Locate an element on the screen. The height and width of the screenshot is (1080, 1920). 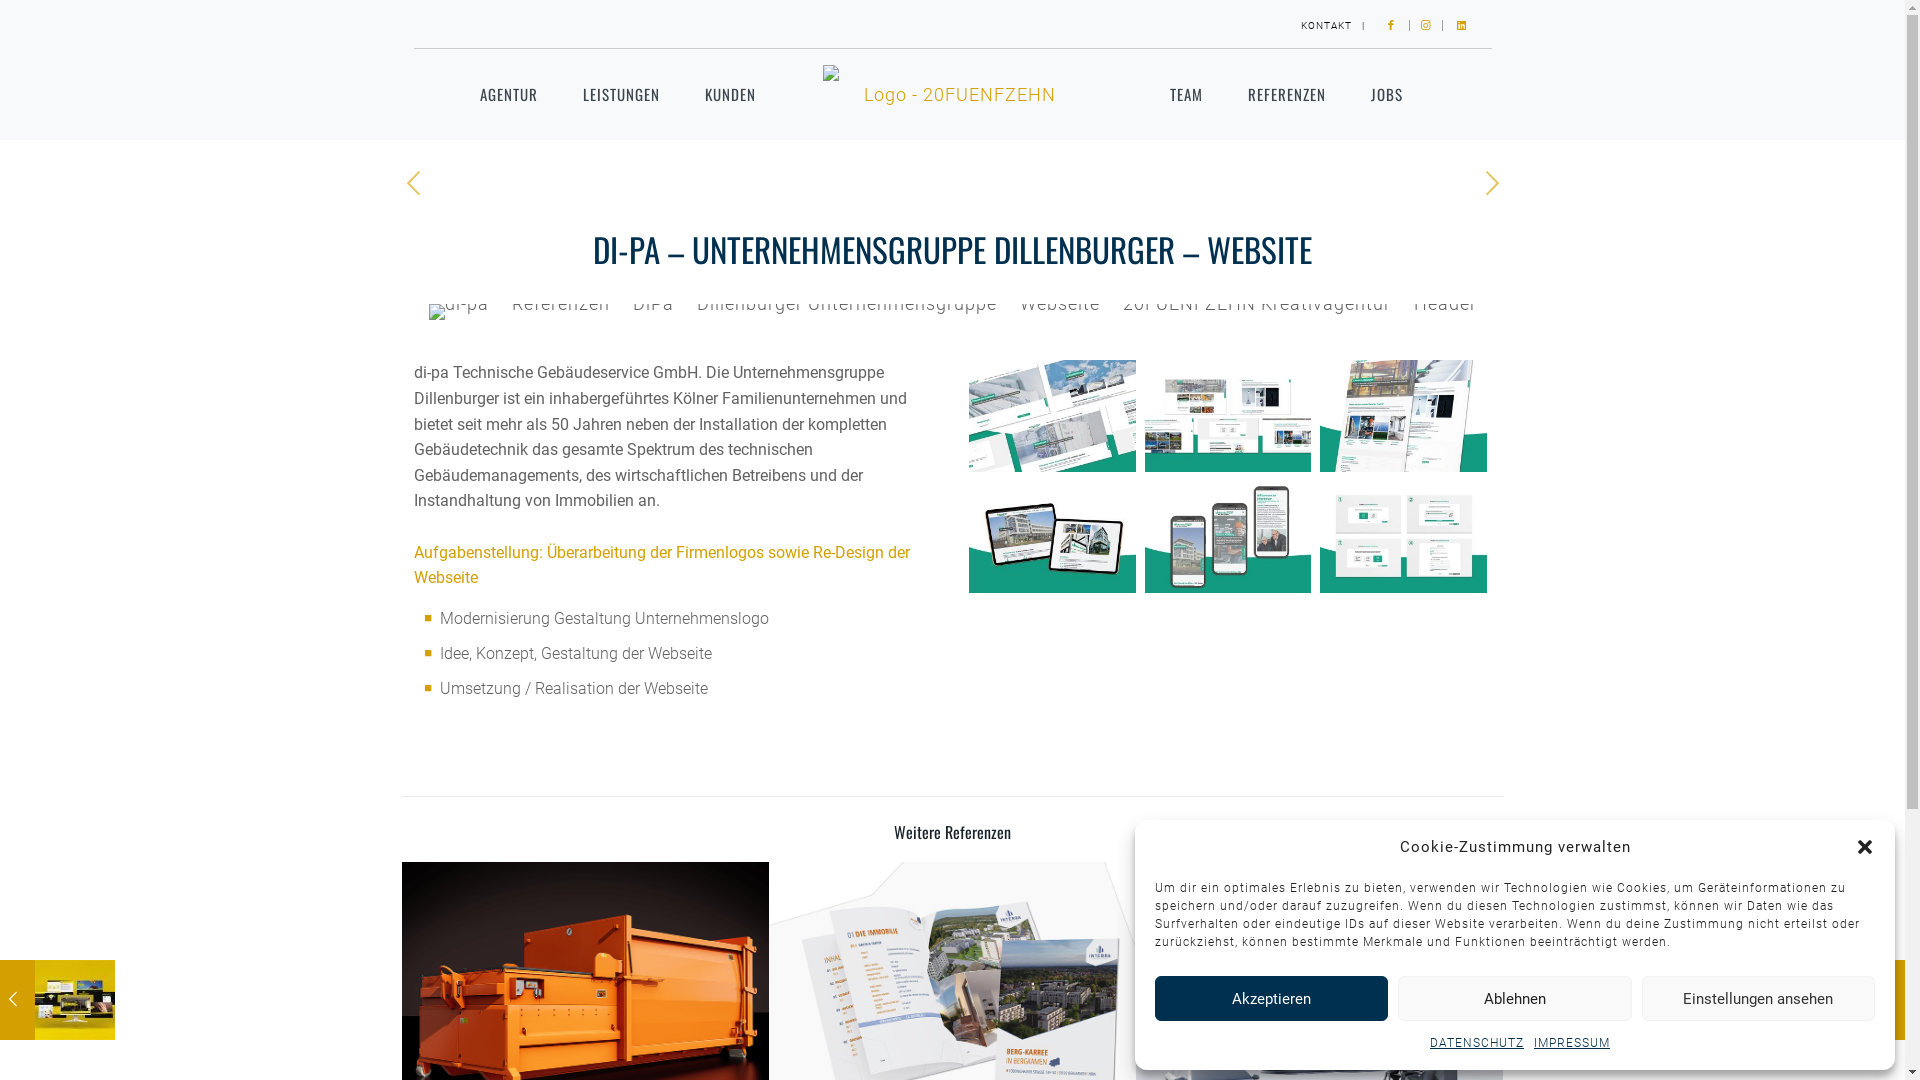
AGENTUR is located at coordinates (509, 94).